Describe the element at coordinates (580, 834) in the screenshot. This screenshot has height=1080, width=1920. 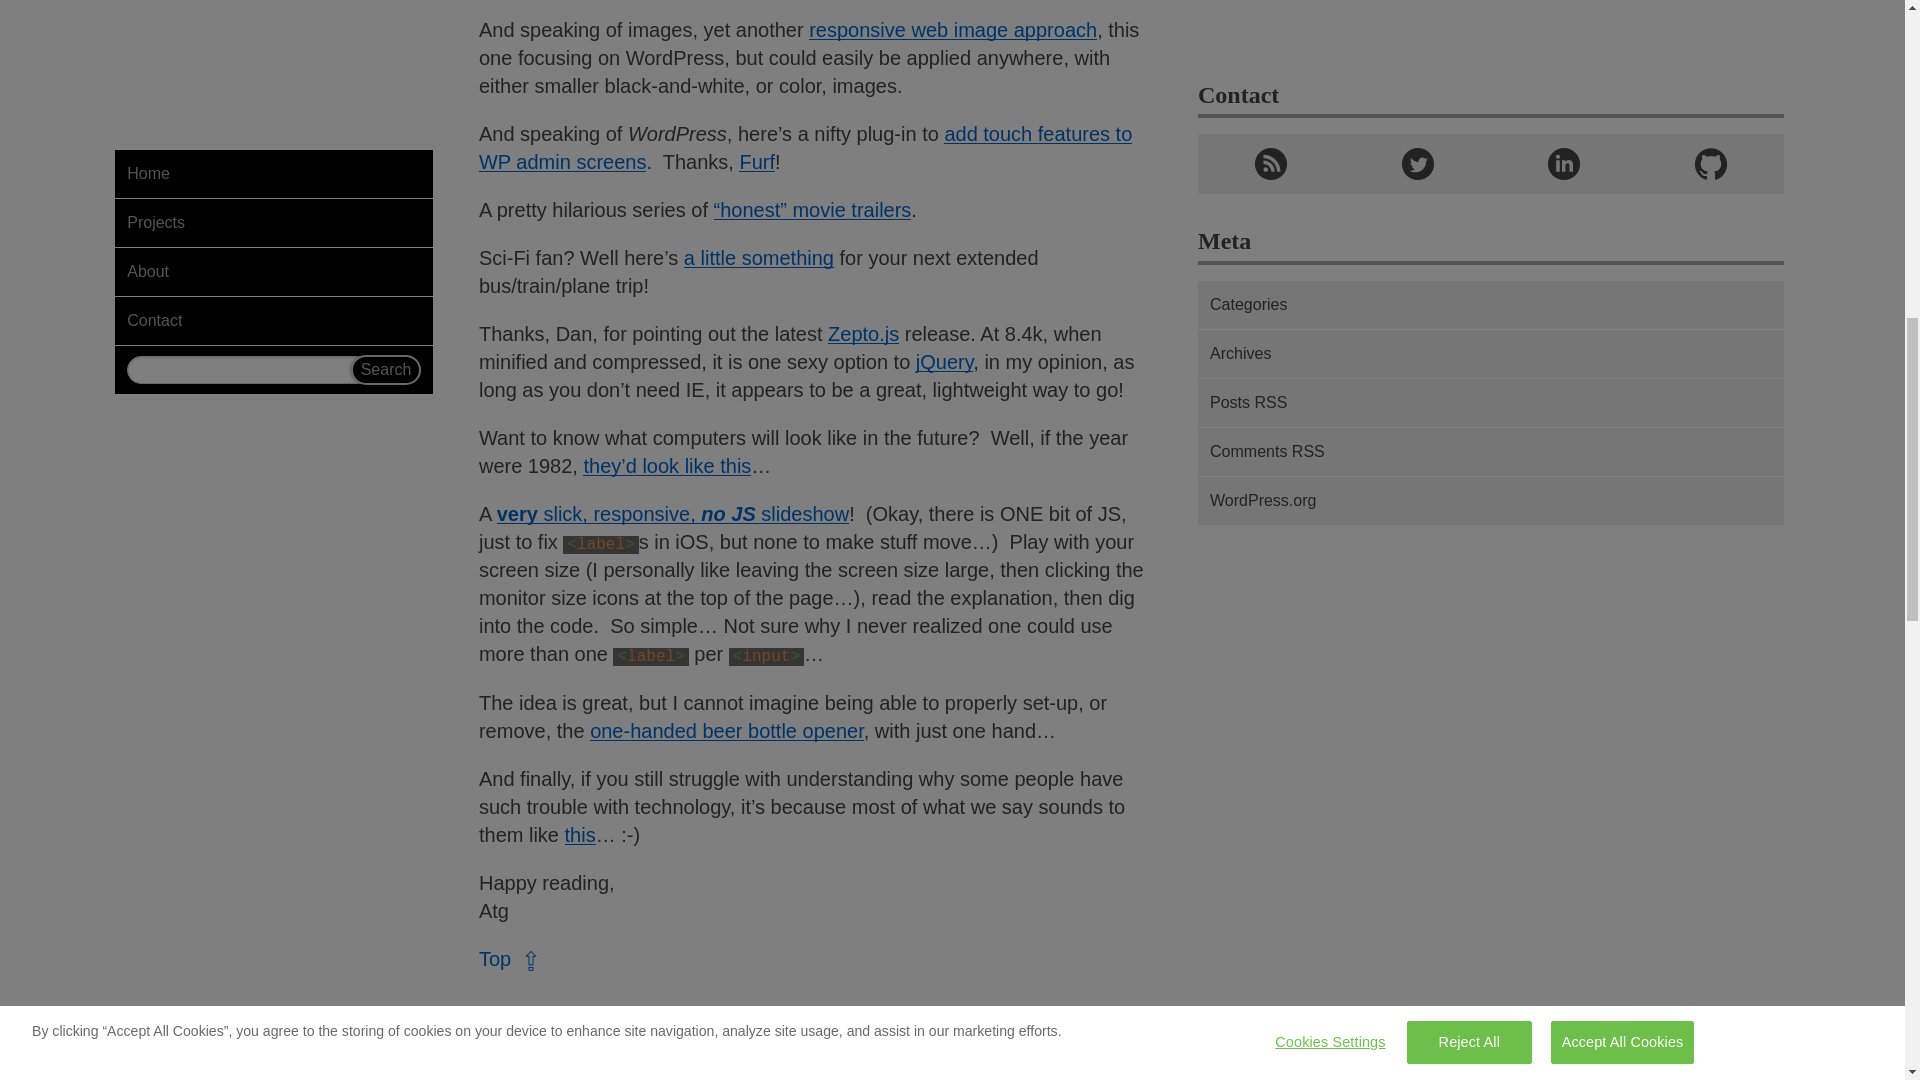
I see `this` at that location.